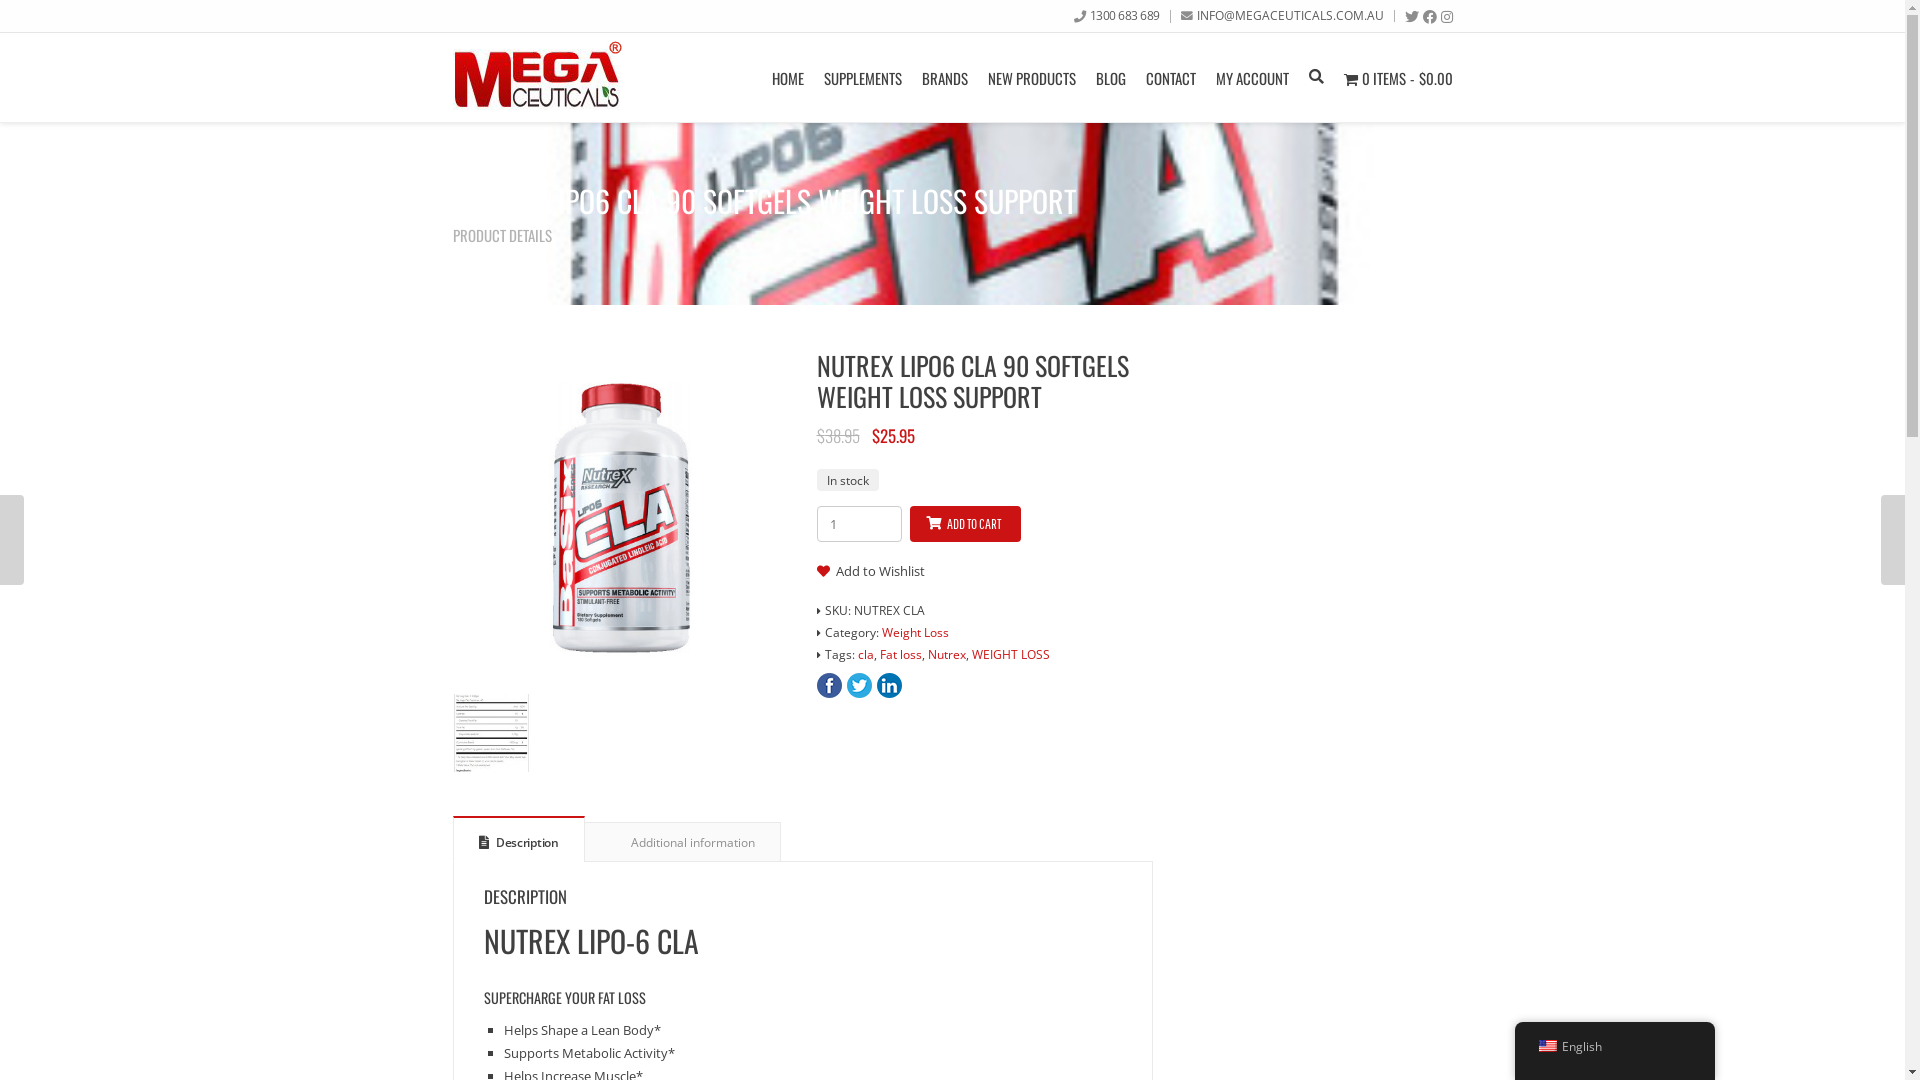  What do you see at coordinates (858, 686) in the screenshot?
I see `Twitter` at bounding box center [858, 686].